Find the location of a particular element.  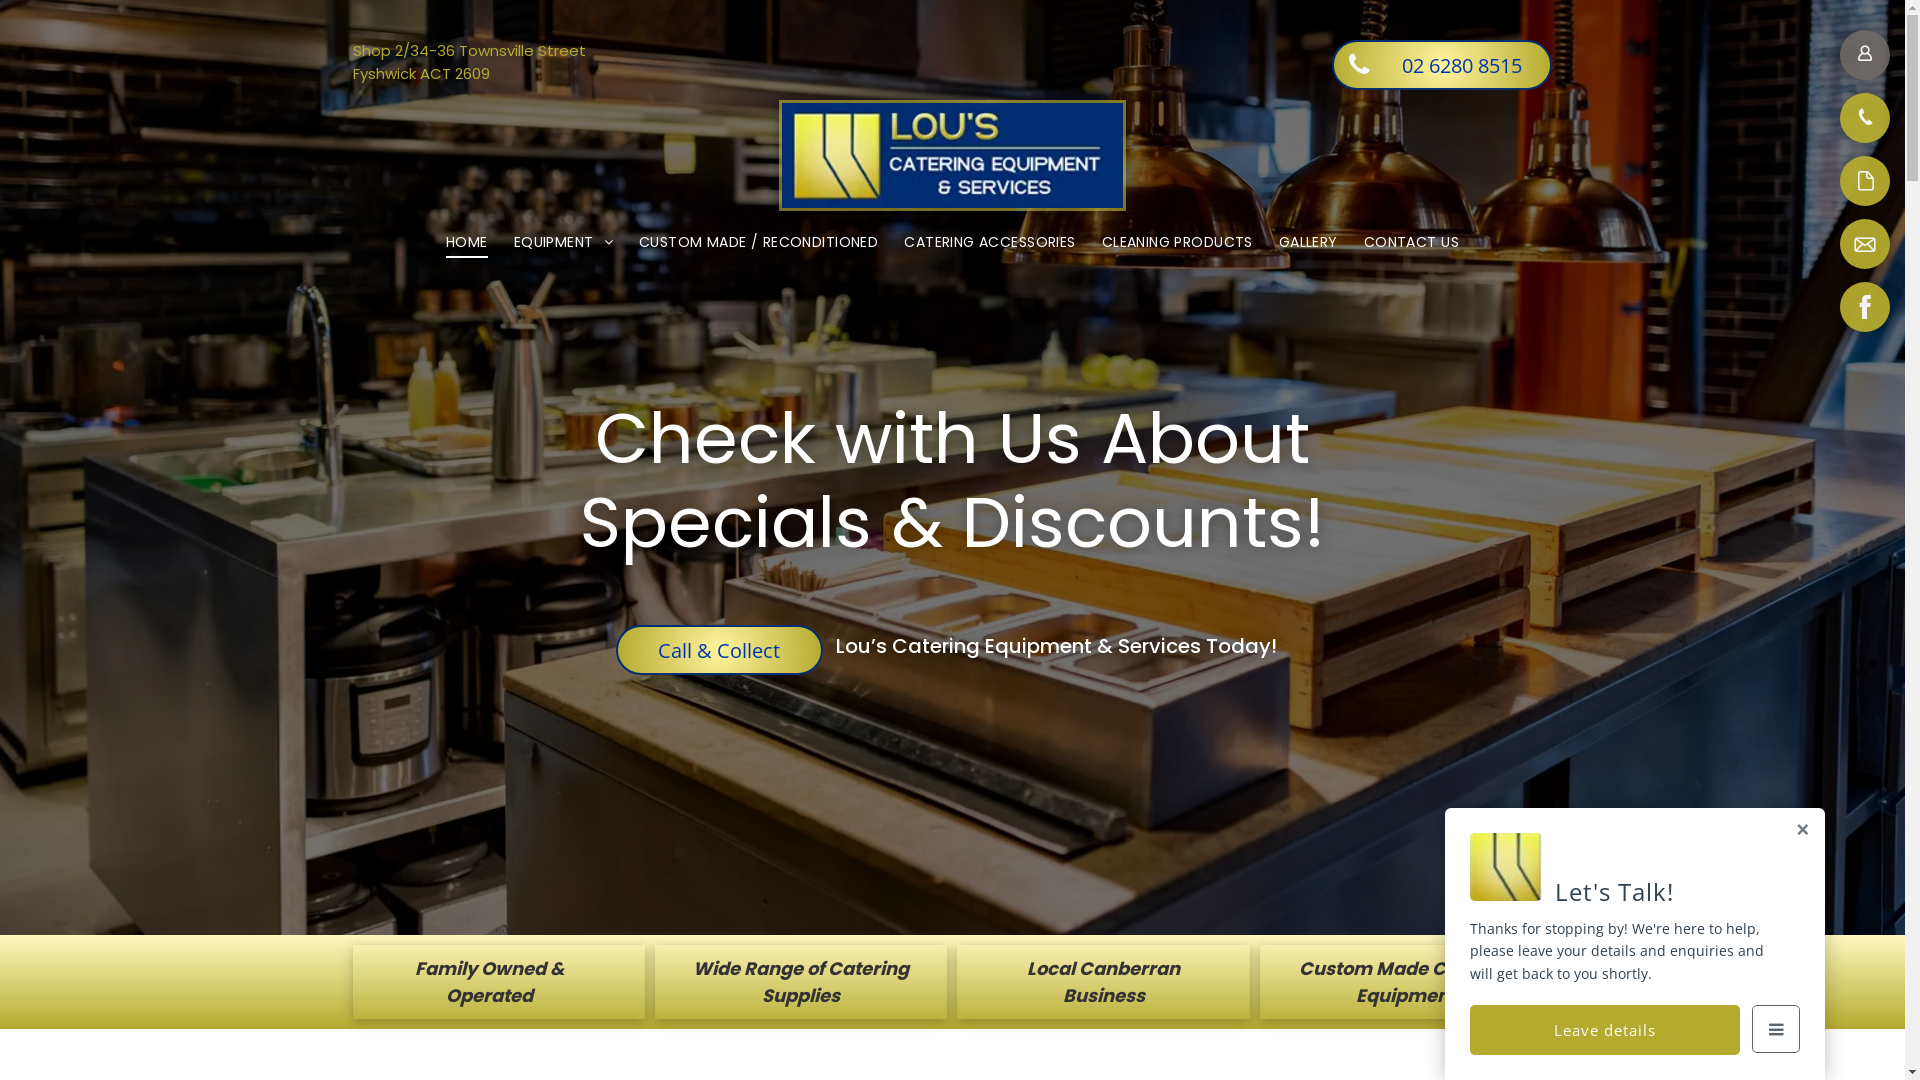

GALLERY is located at coordinates (1308, 242).